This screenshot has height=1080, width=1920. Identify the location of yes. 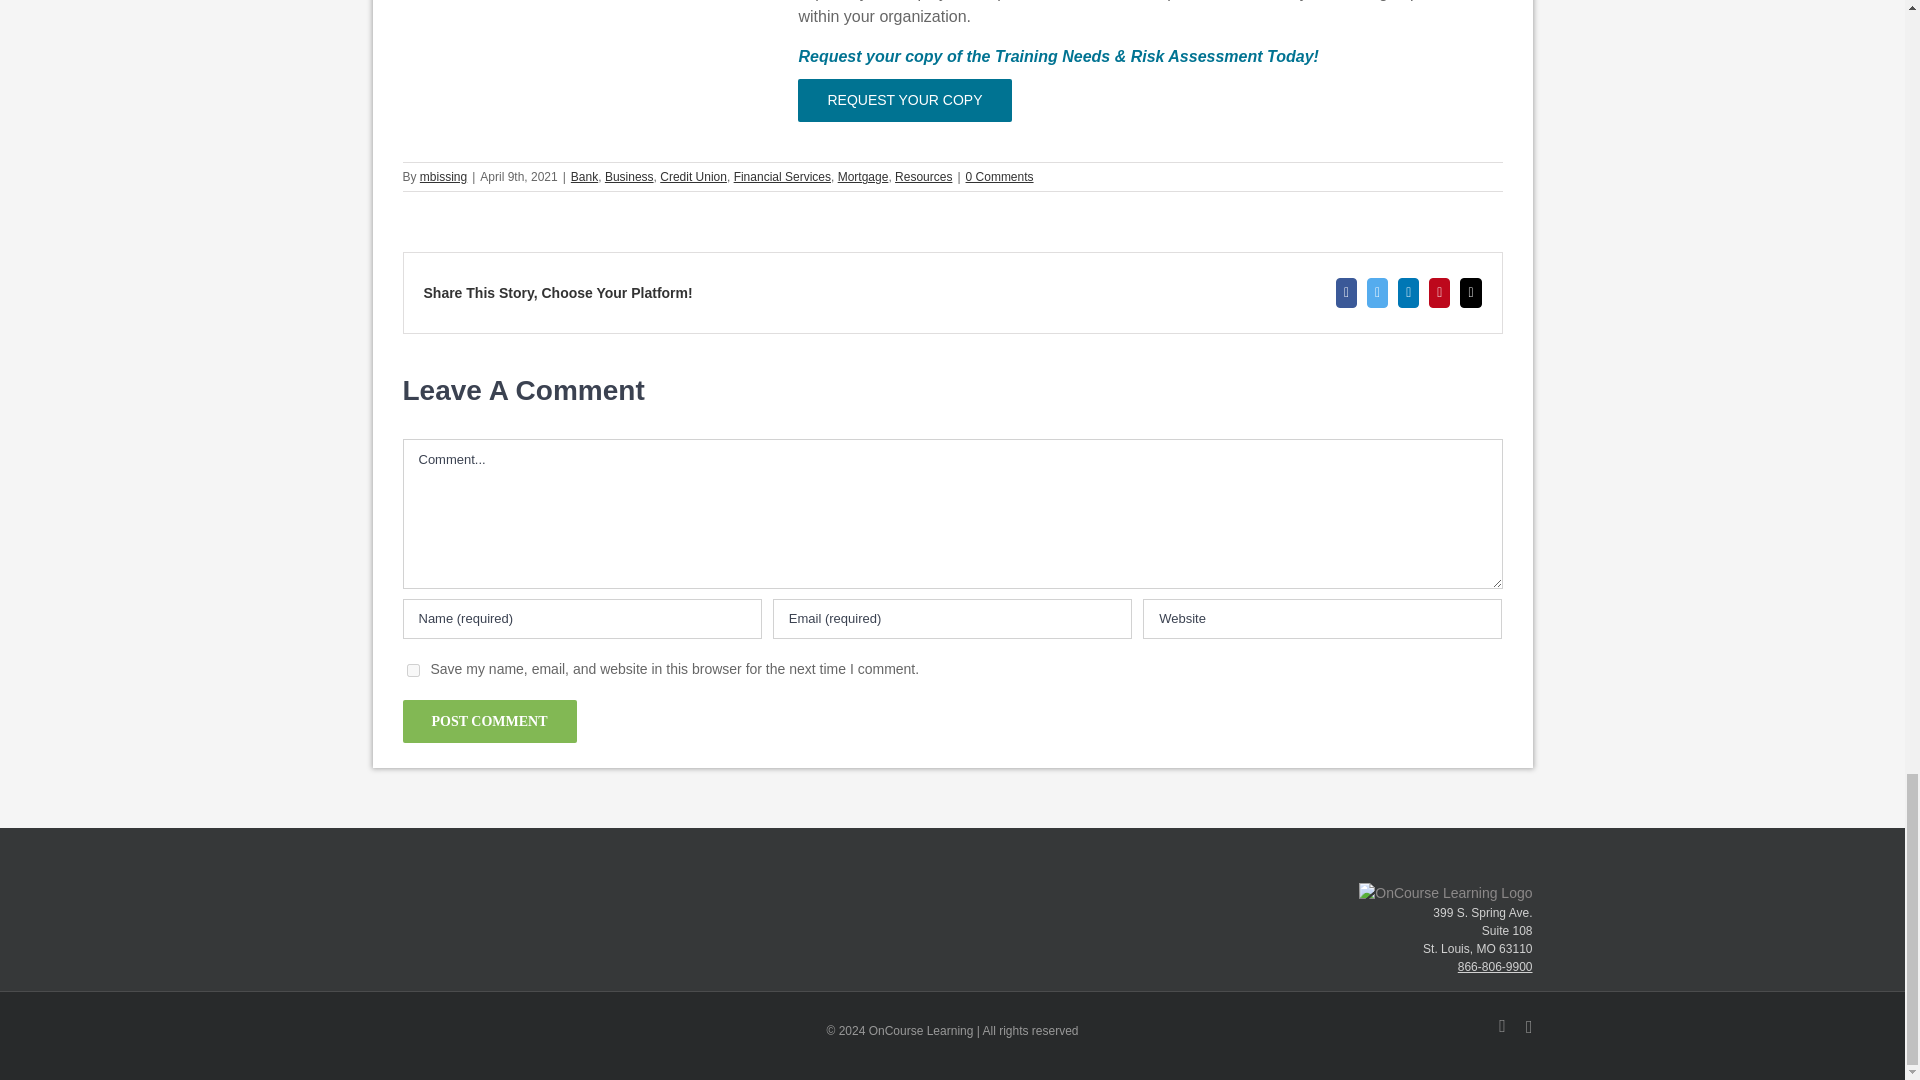
(412, 670).